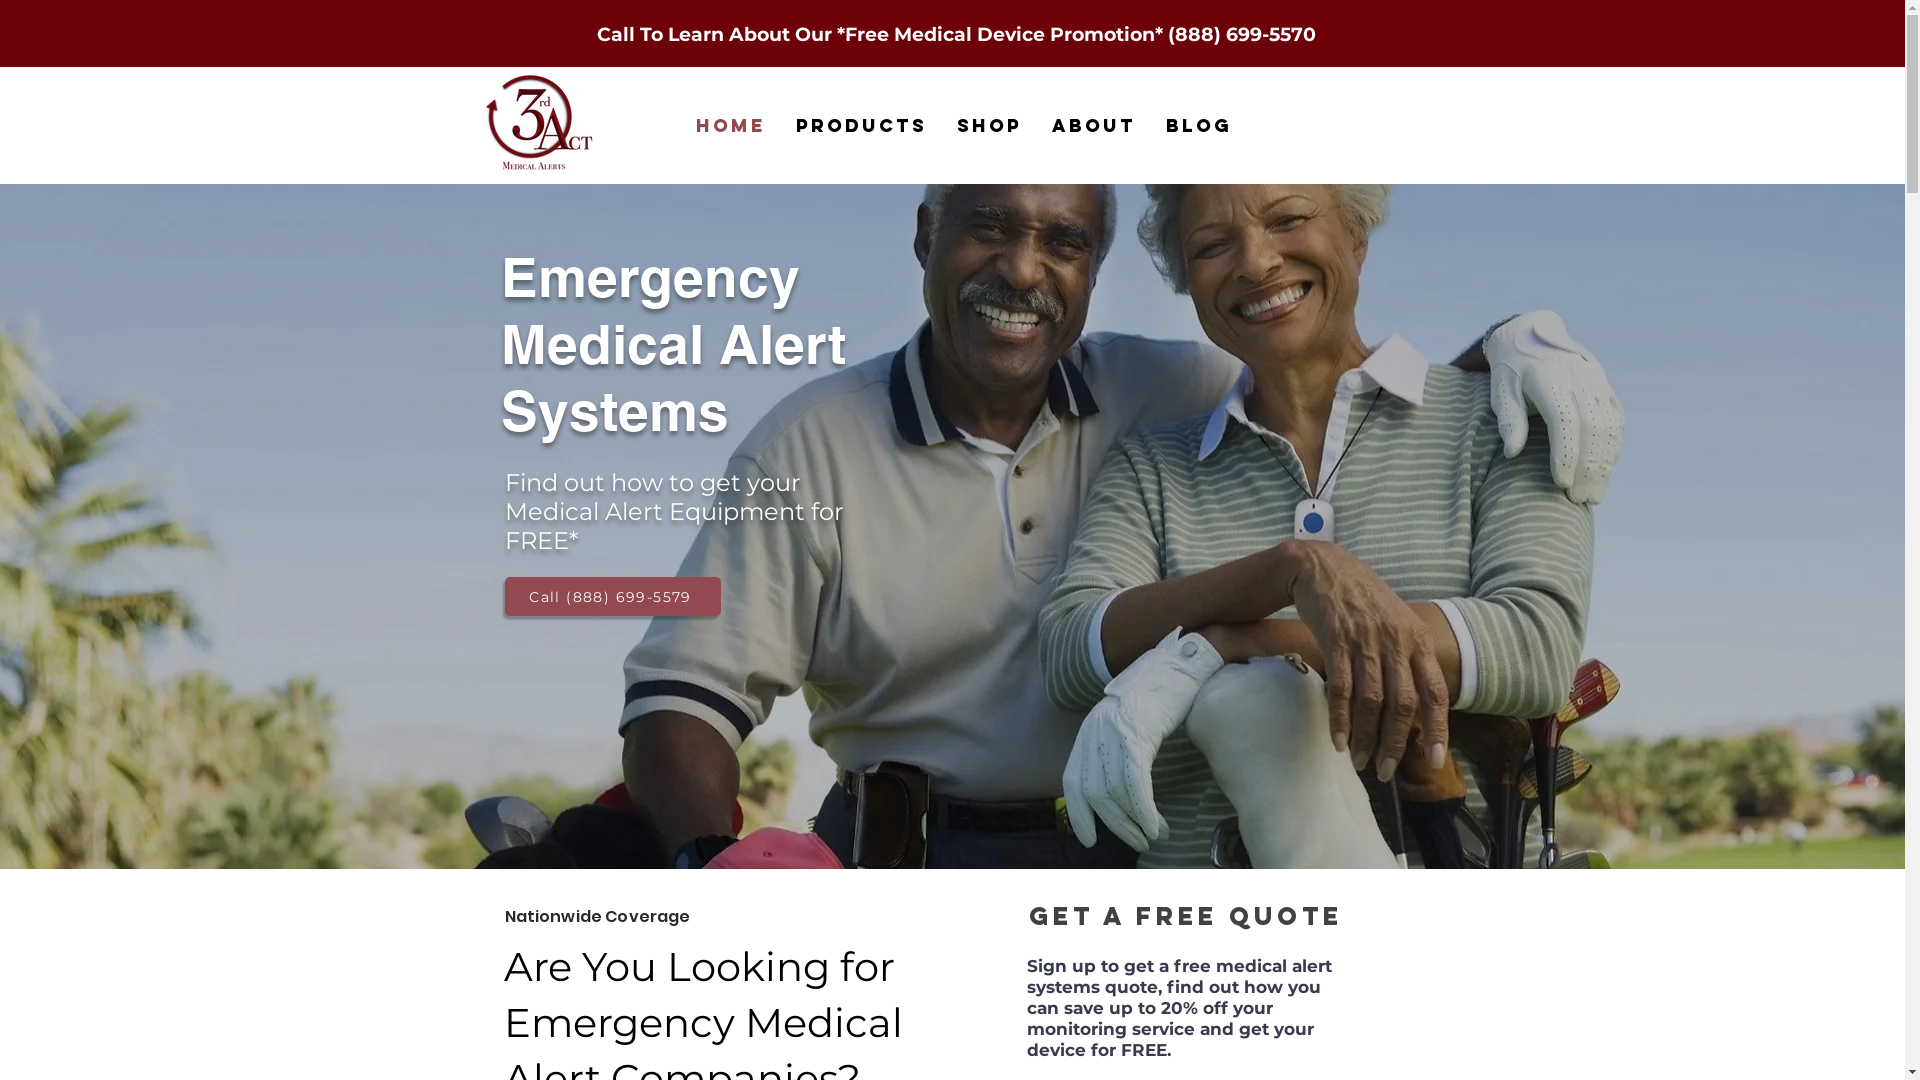 Image resolution: width=1920 pixels, height=1080 pixels. I want to click on Shop, so click(990, 126).